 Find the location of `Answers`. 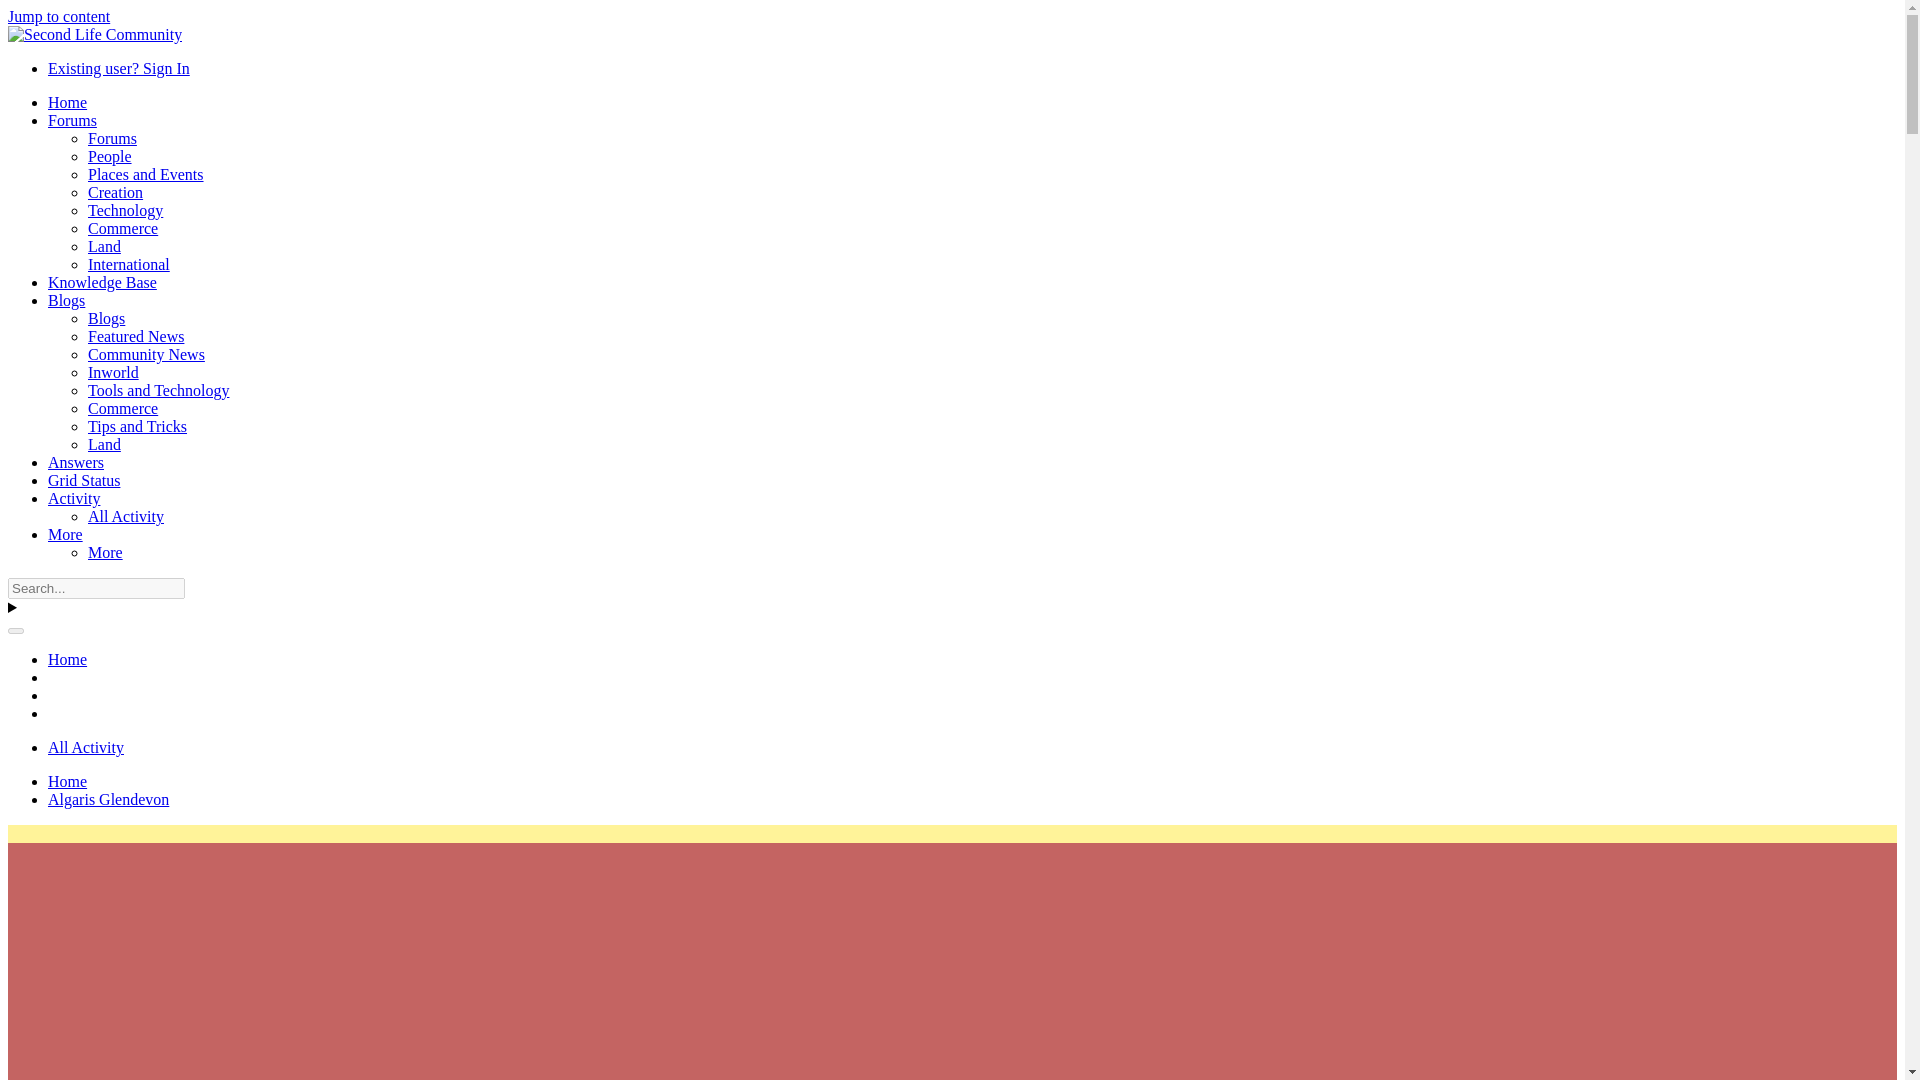

Answers is located at coordinates (76, 462).